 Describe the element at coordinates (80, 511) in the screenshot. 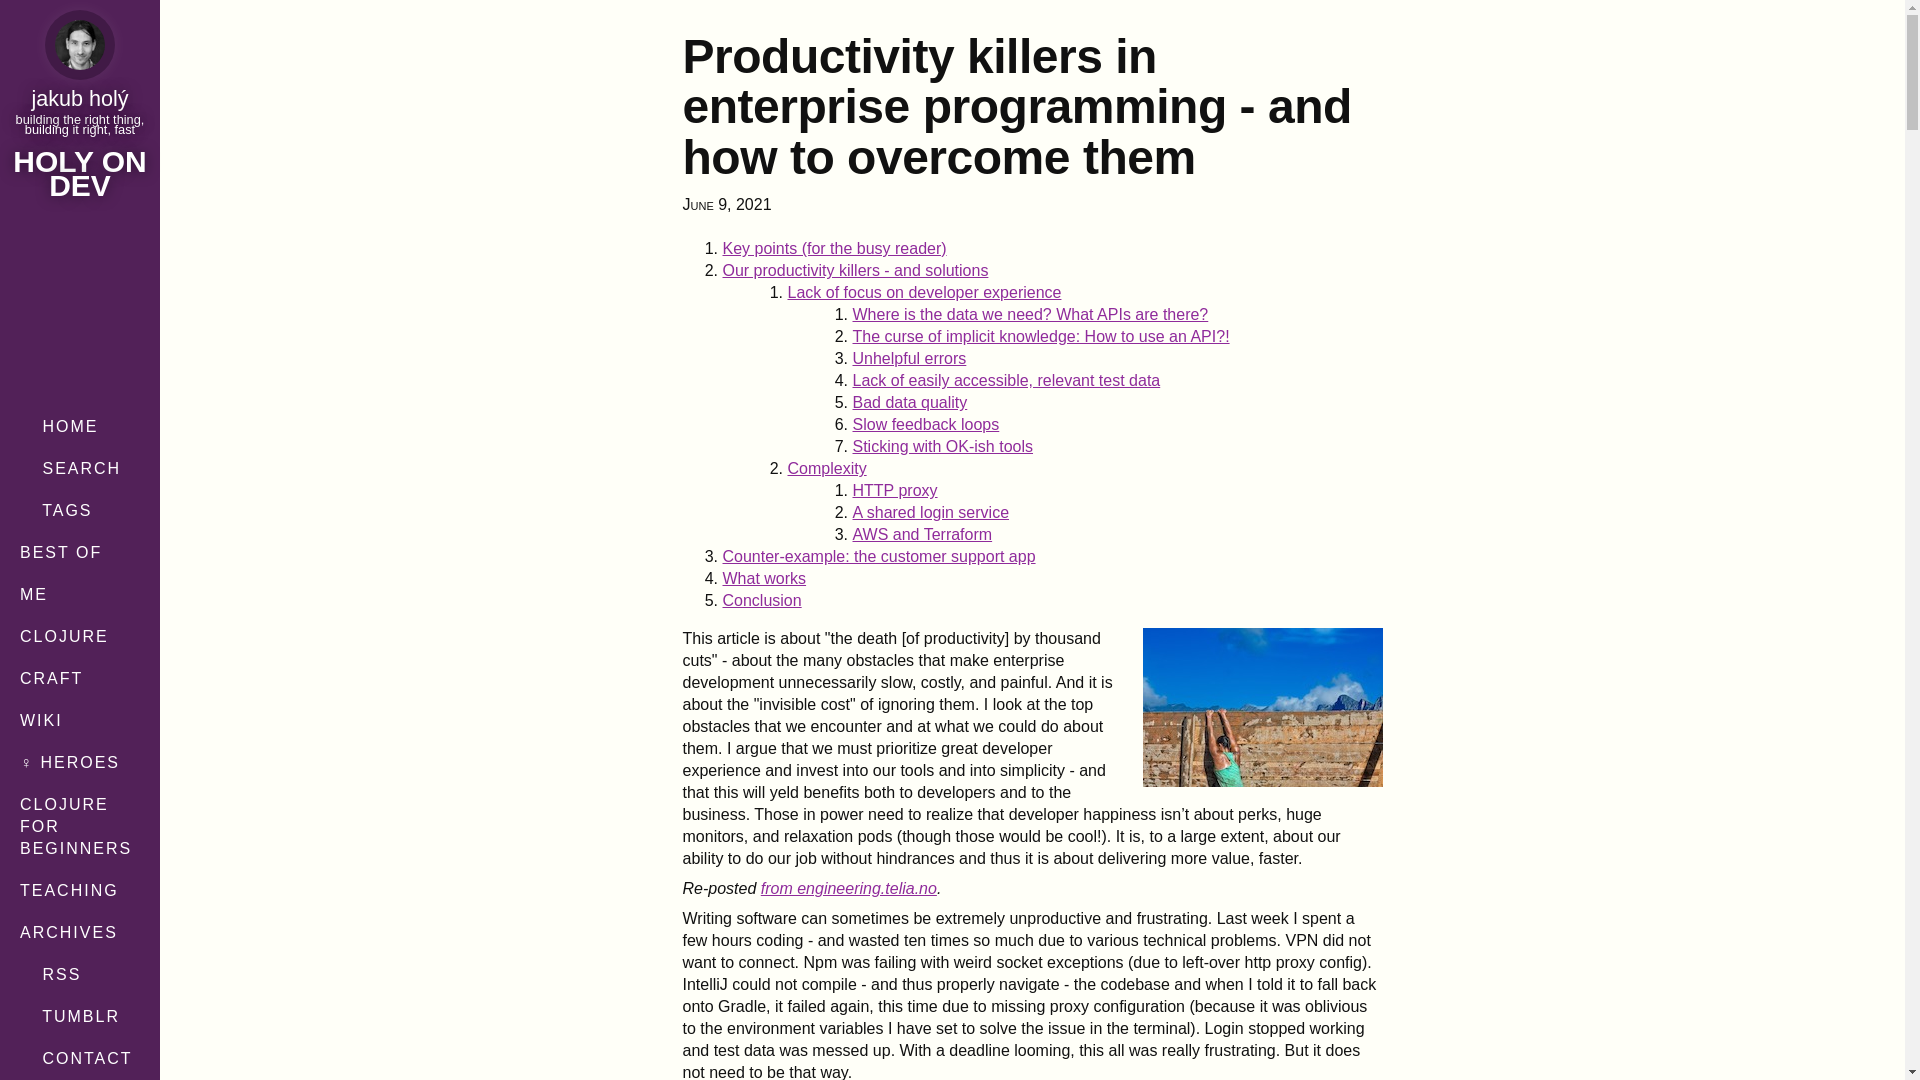

I see `TAGS` at that location.